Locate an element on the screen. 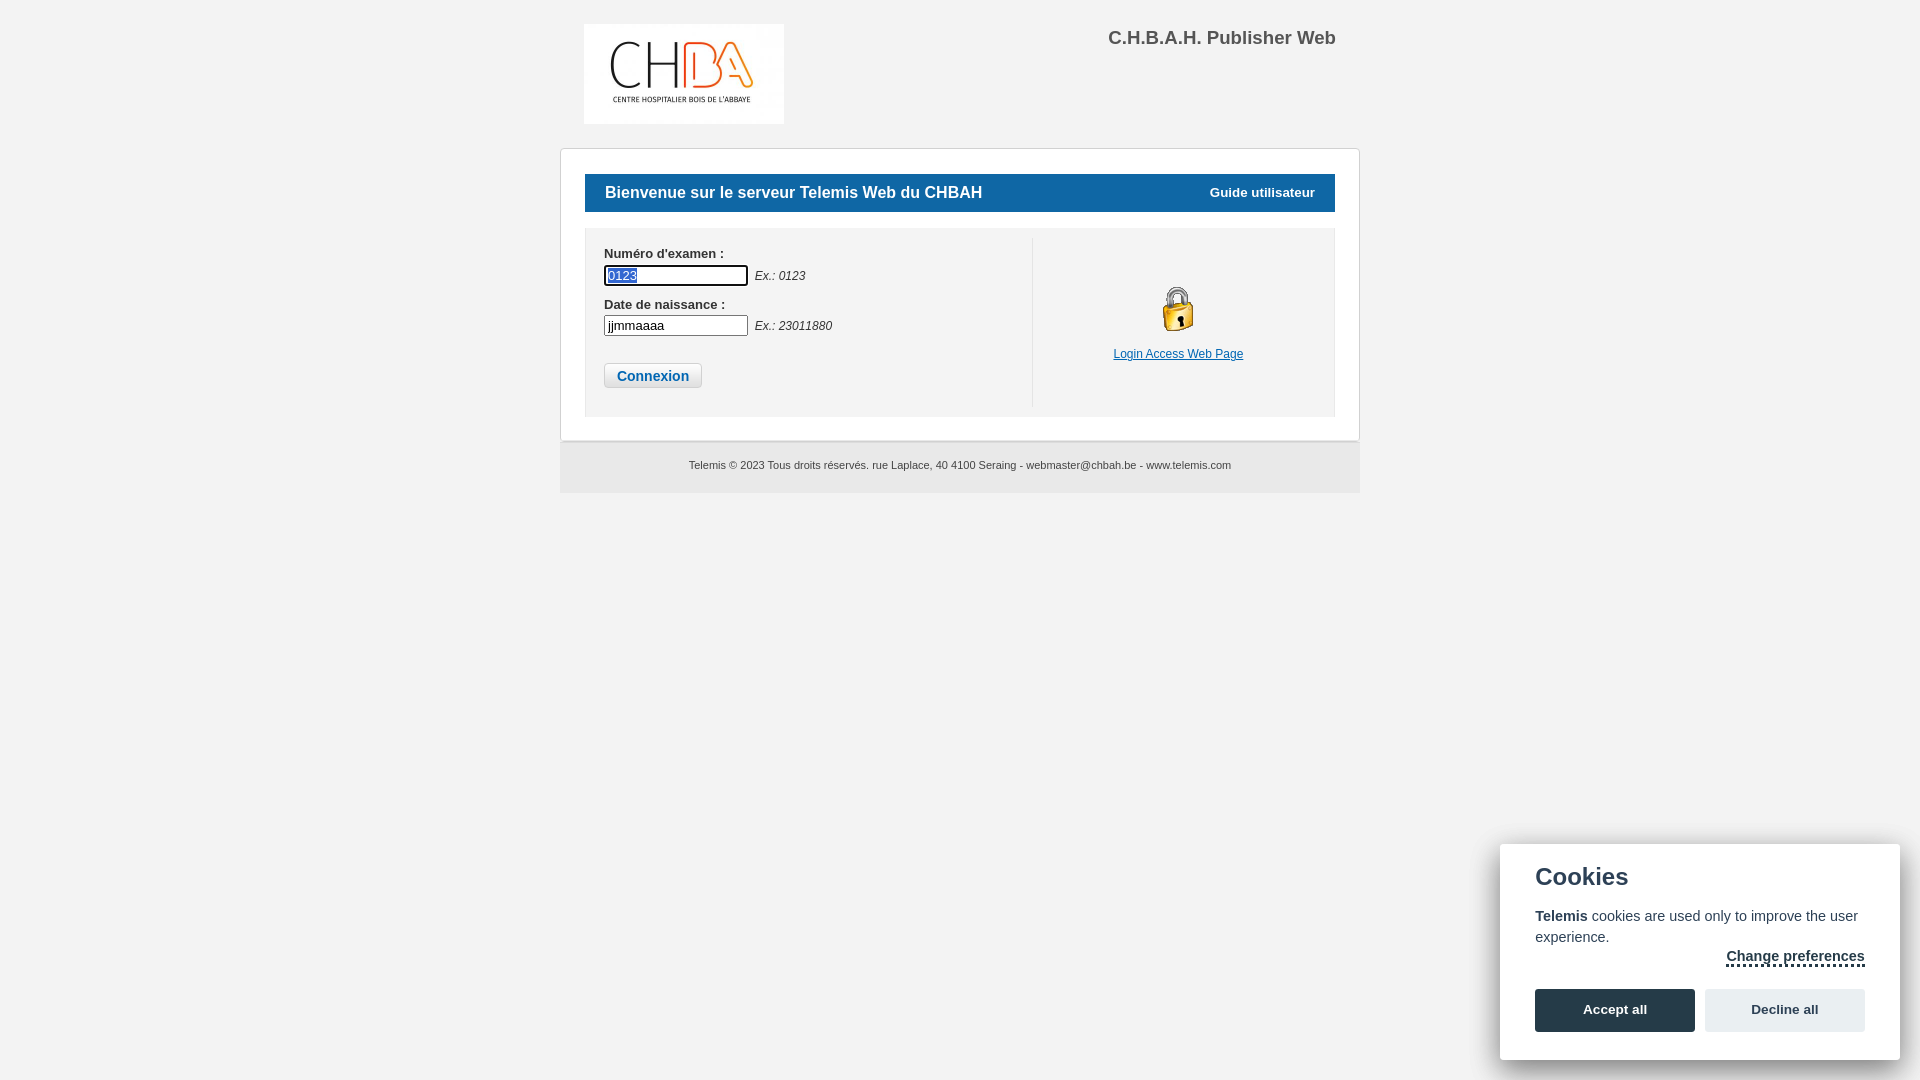 The height and width of the screenshot is (1080, 1920). webmaster@chbah.be is located at coordinates (1081, 465).